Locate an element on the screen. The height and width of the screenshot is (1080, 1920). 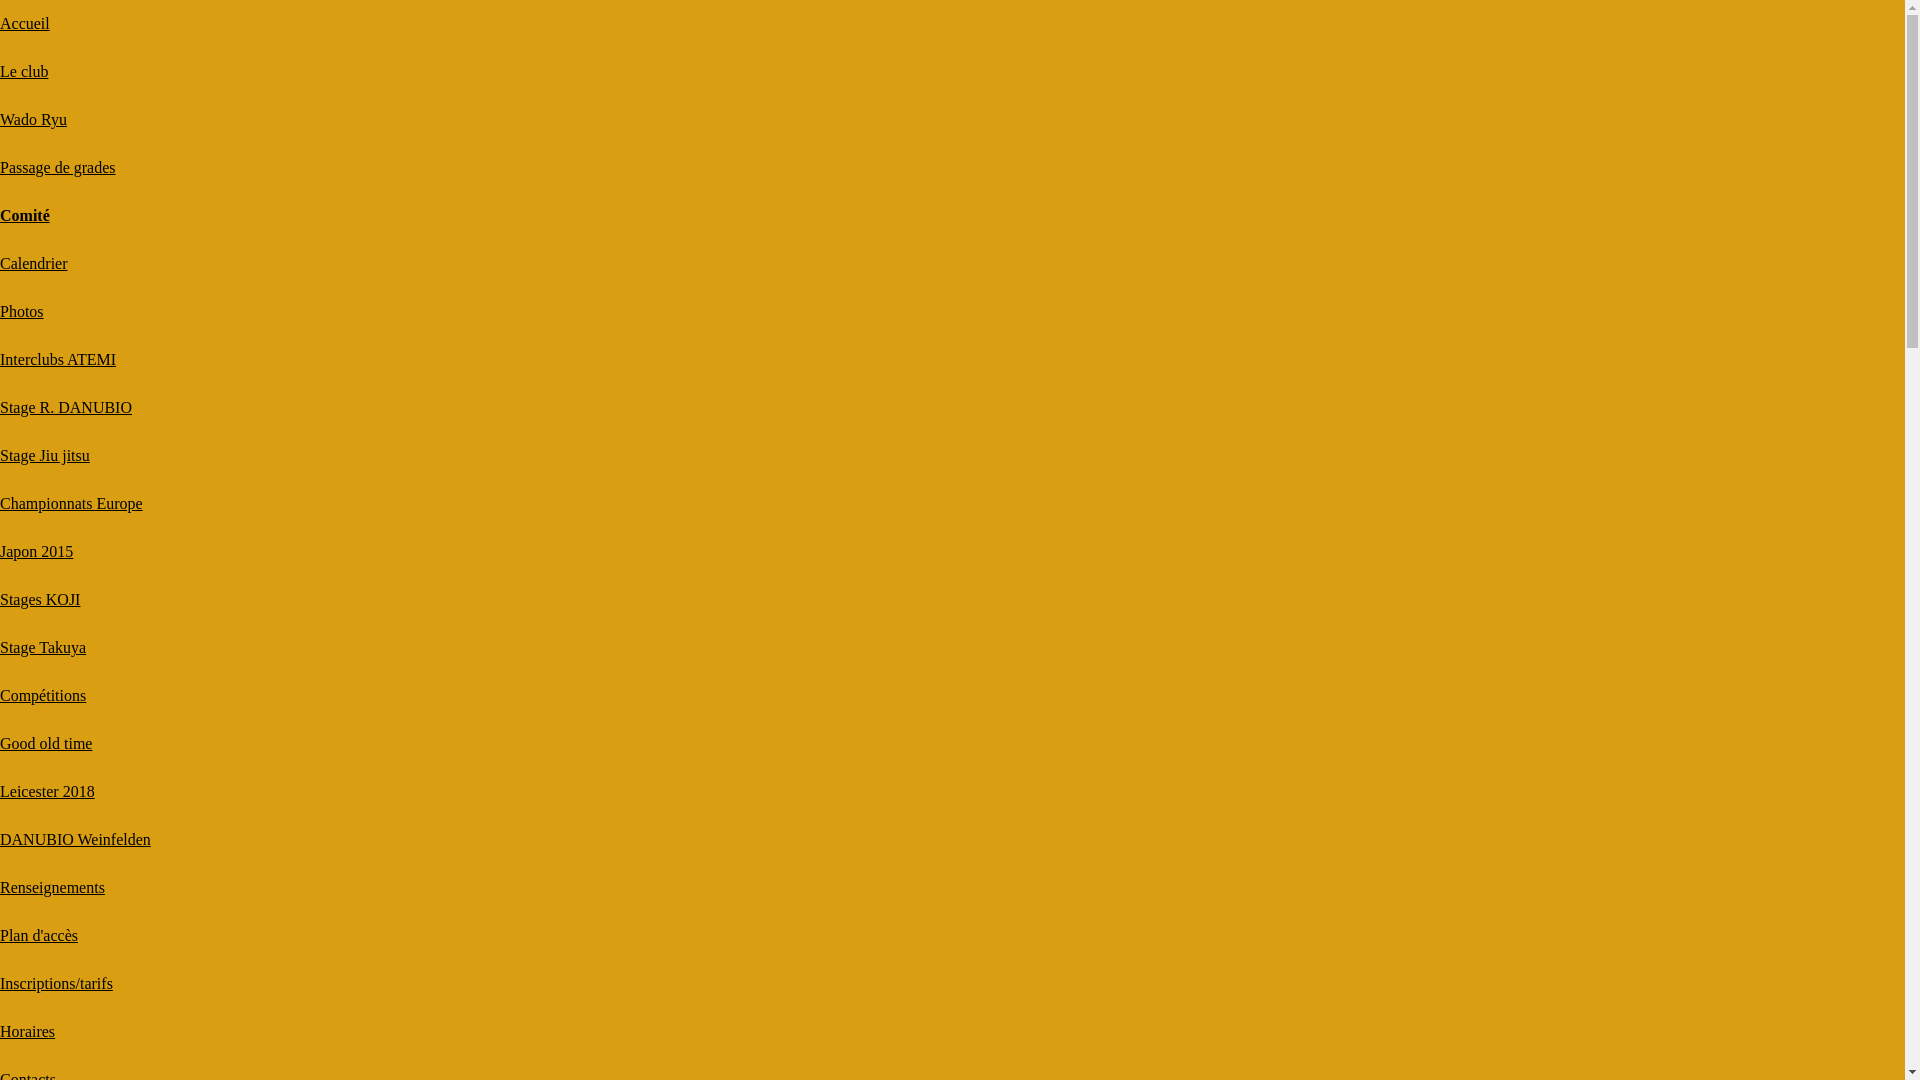
Passage de grades is located at coordinates (58, 168).